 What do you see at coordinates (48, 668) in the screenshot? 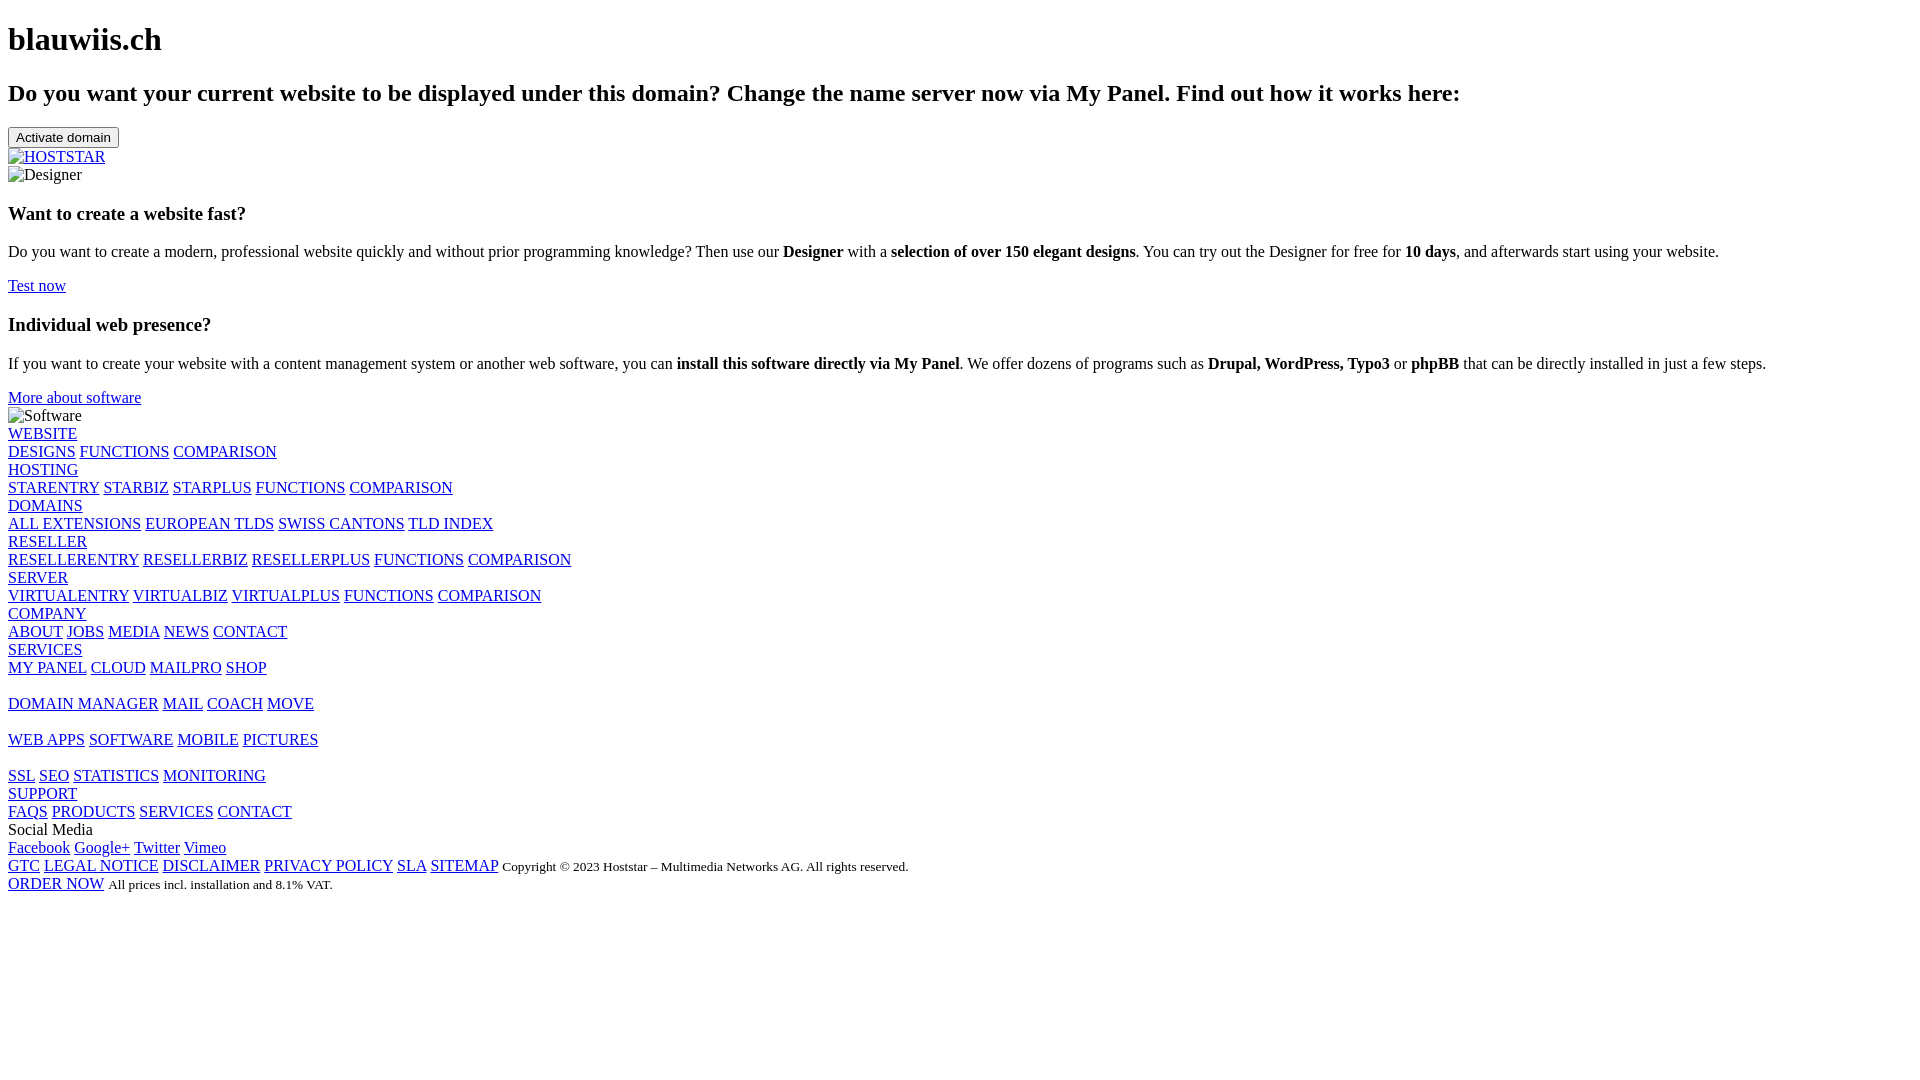
I see `MY PANEL` at bounding box center [48, 668].